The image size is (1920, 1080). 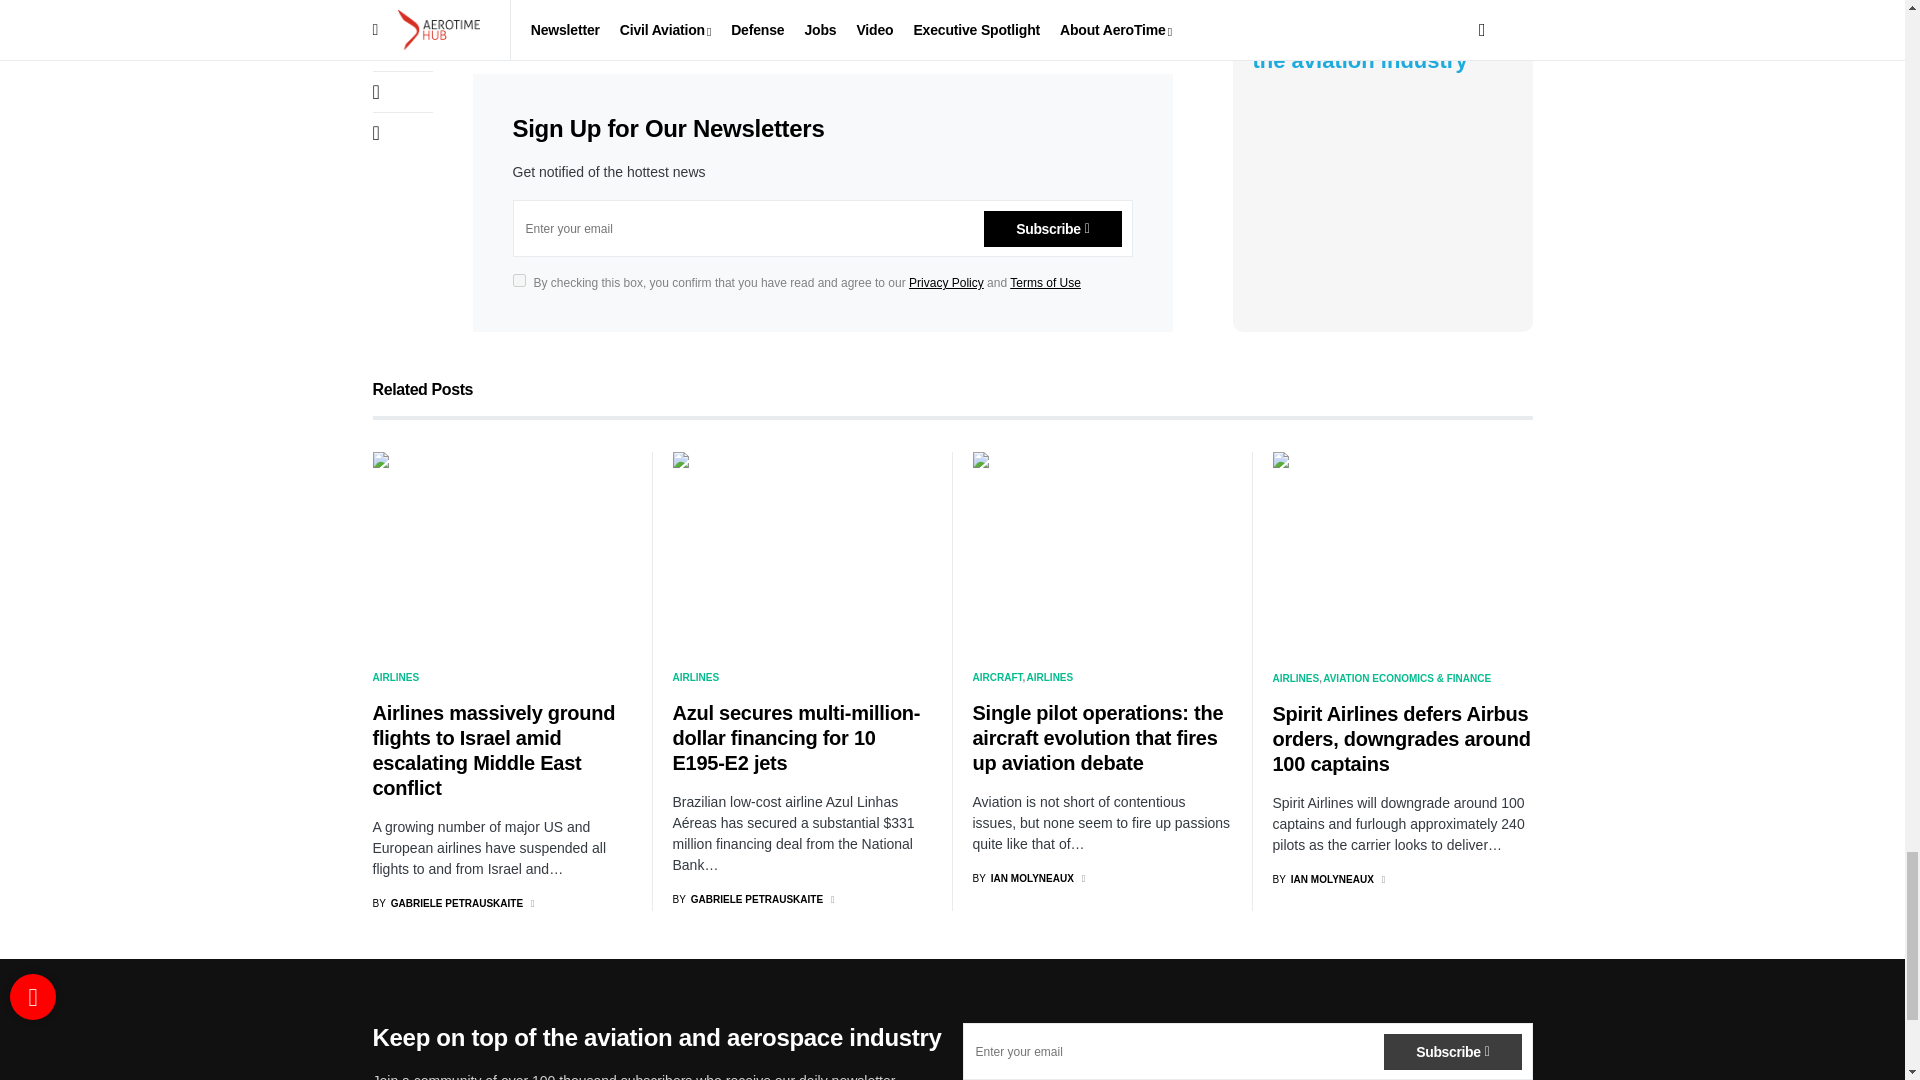 What do you see at coordinates (1022, 878) in the screenshot?
I see `View all posts by Ian Molyneaux` at bounding box center [1022, 878].